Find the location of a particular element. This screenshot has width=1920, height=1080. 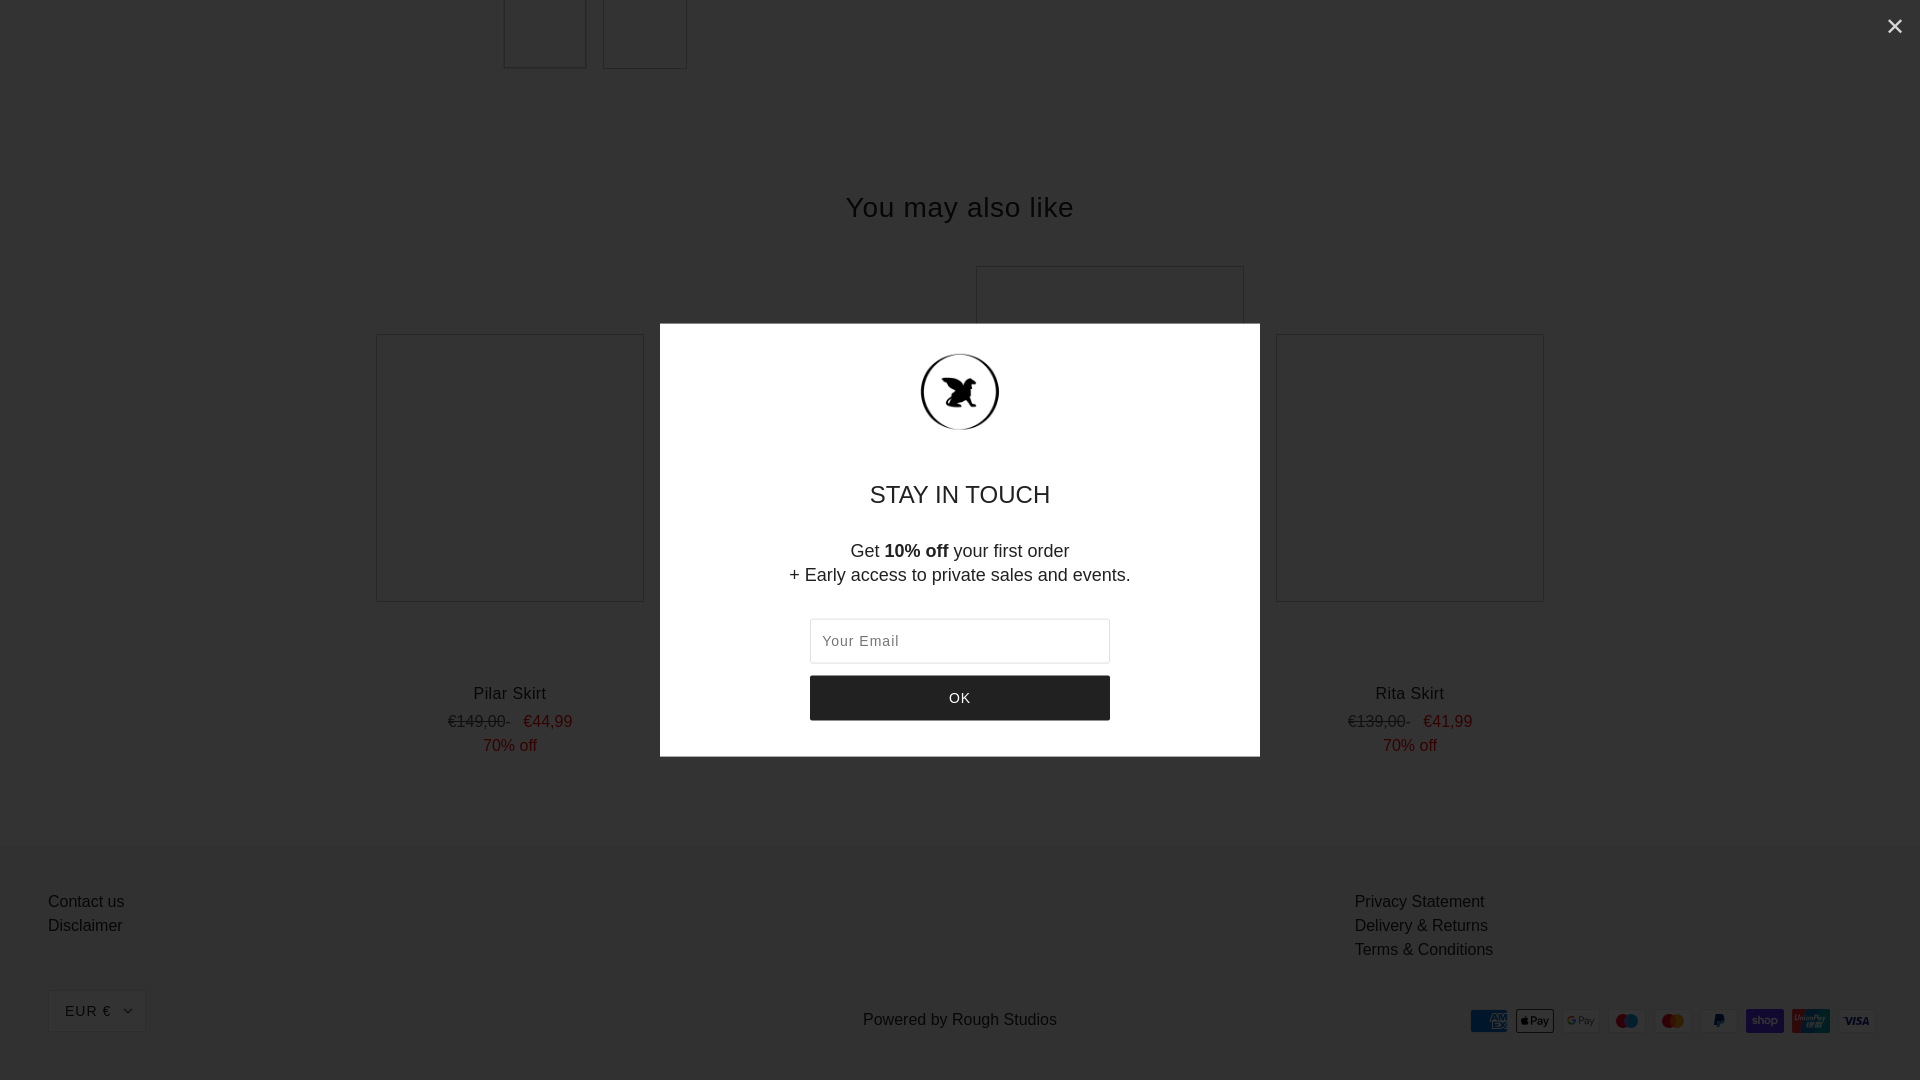

PayPal is located at coordinates (1718, 1020).